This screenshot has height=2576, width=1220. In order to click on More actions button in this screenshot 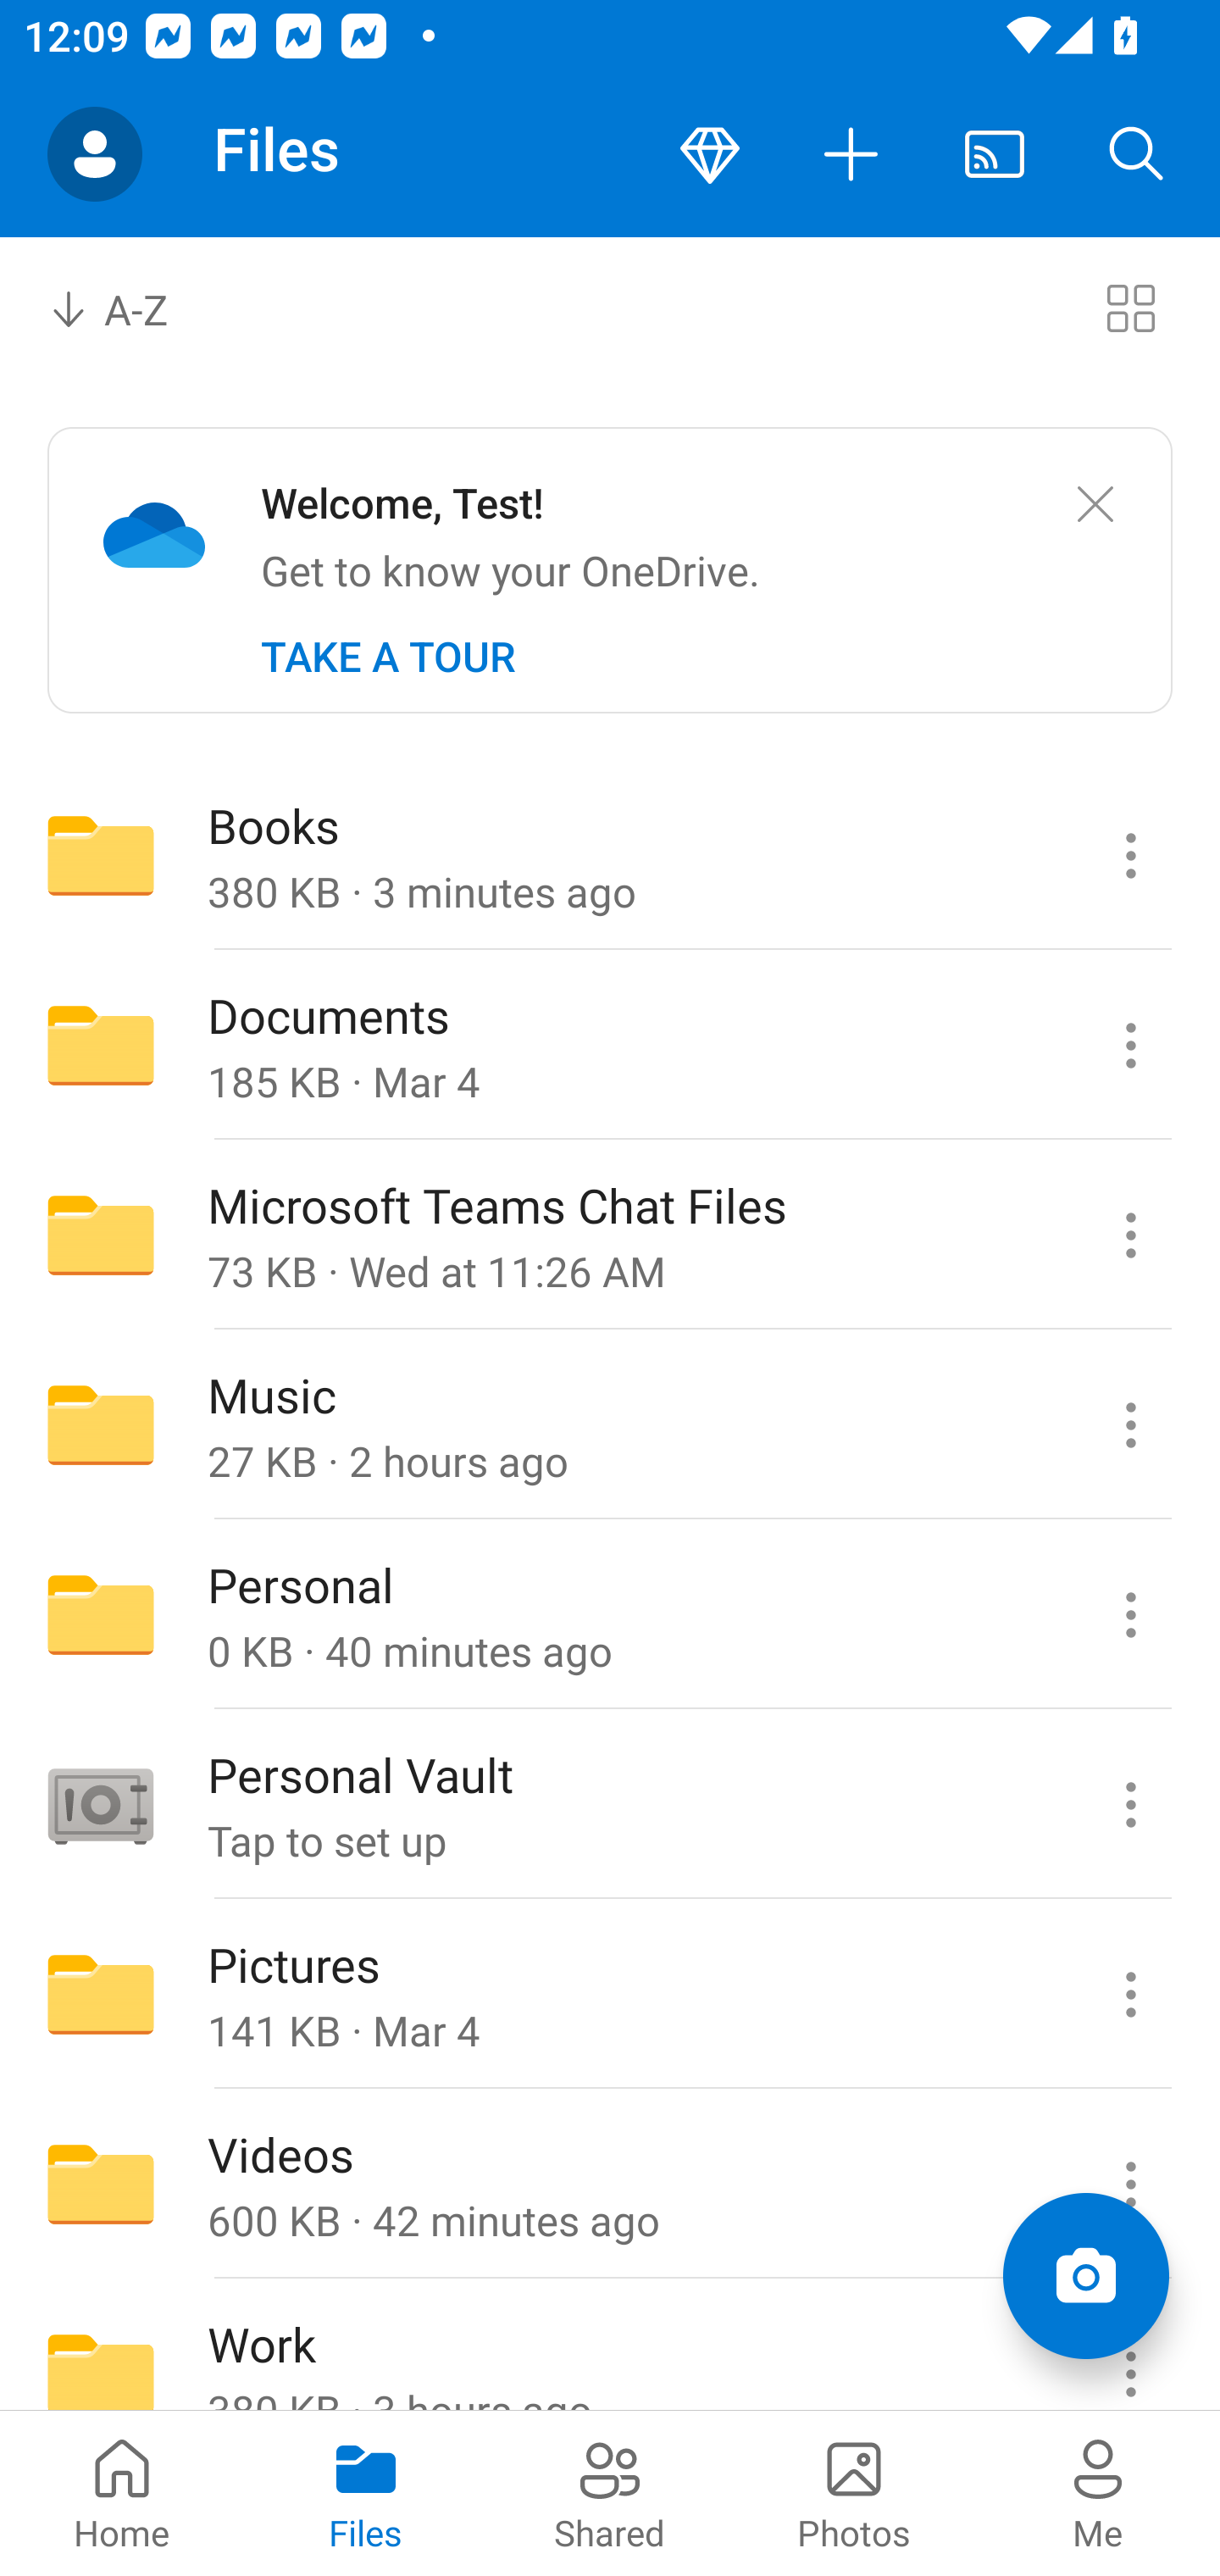, I will do `click(852, 154)`.